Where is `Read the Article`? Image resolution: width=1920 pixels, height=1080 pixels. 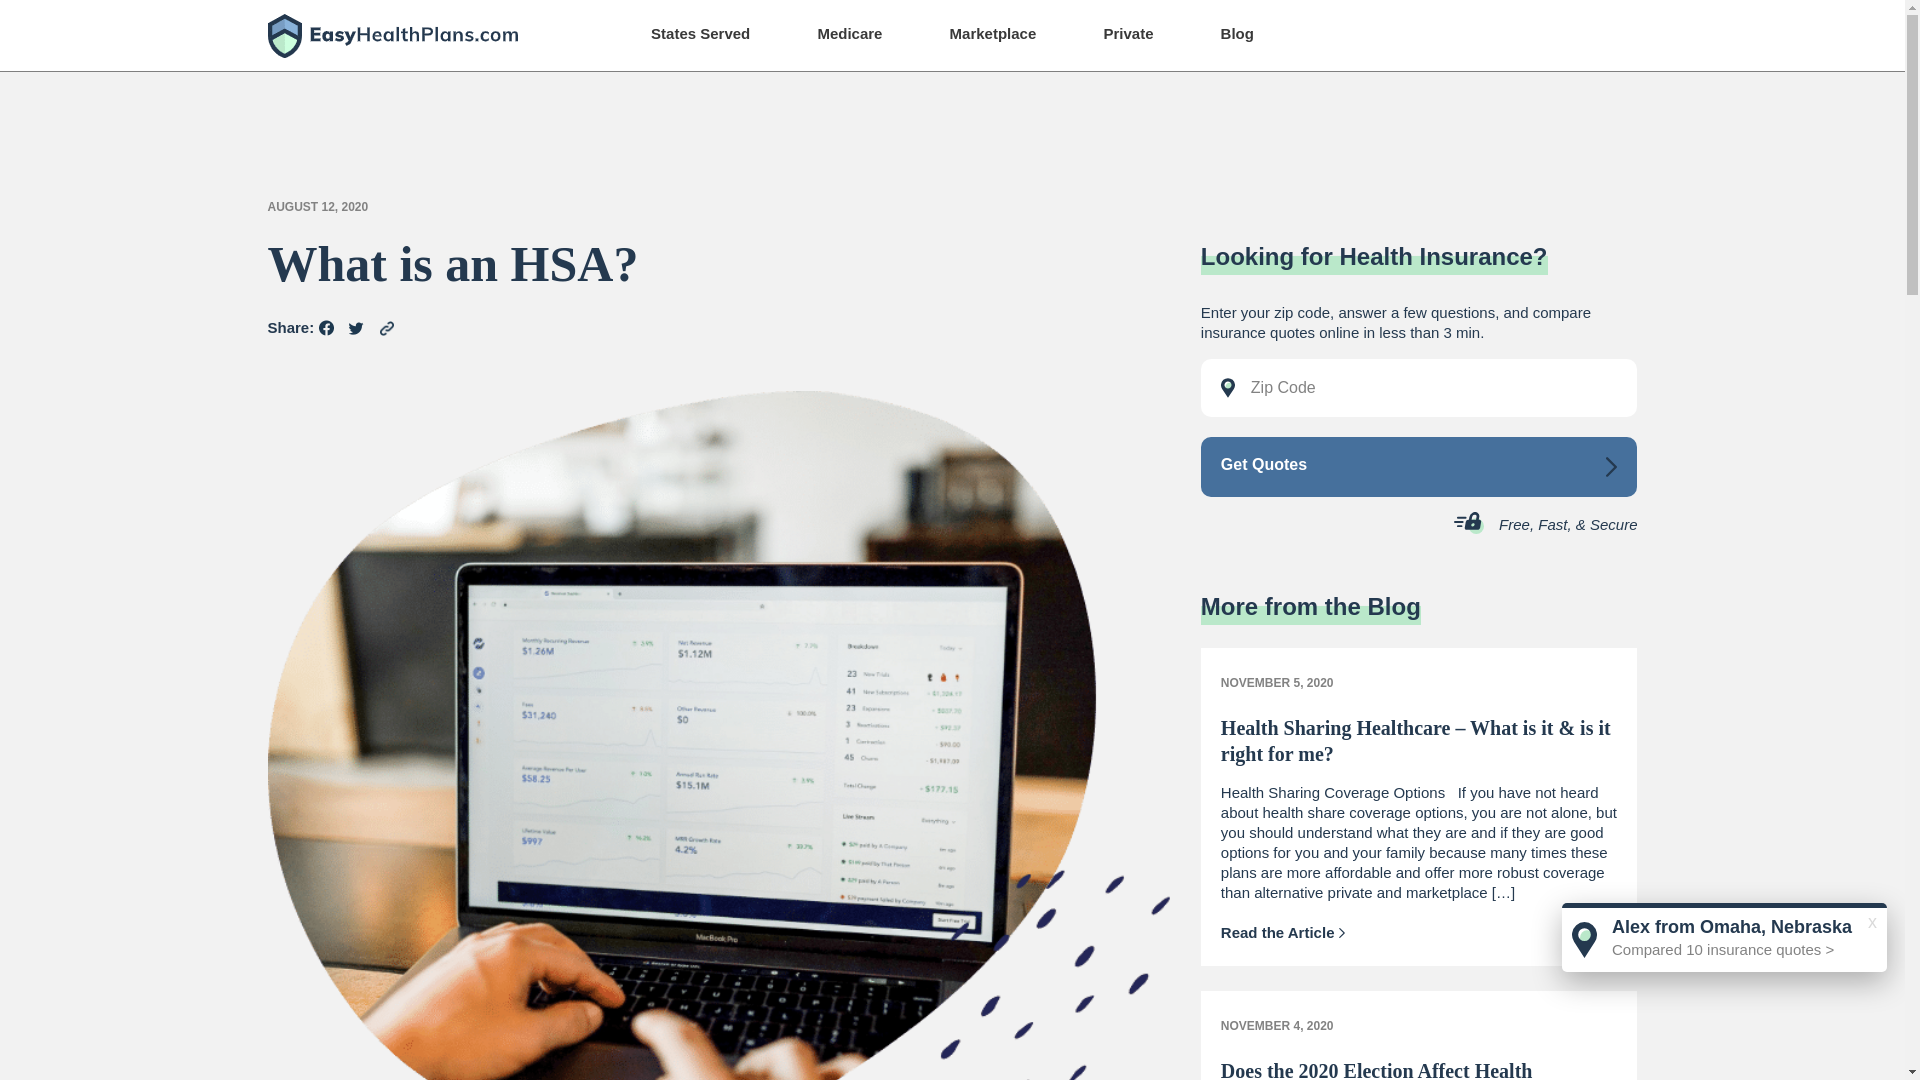 Read the Article is located at coordinates (1283, 932).